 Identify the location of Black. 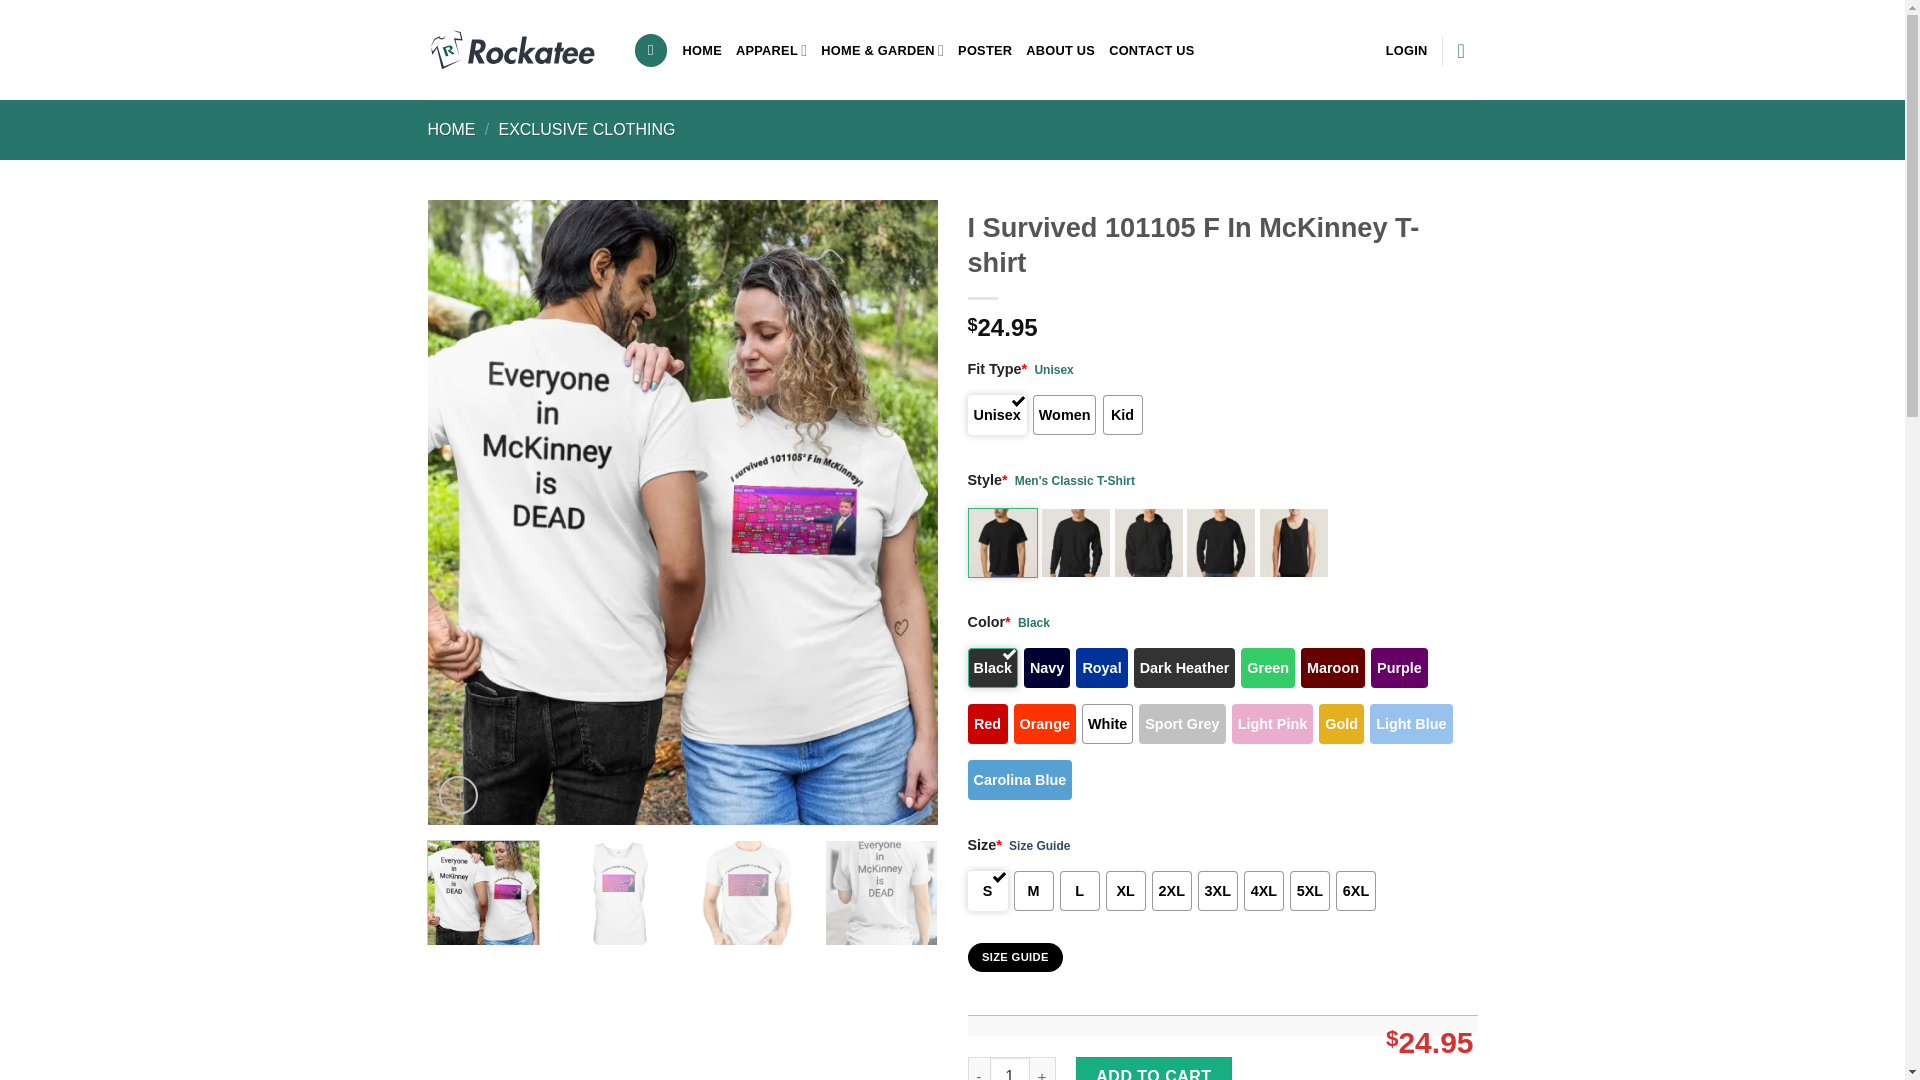
(992, 668).